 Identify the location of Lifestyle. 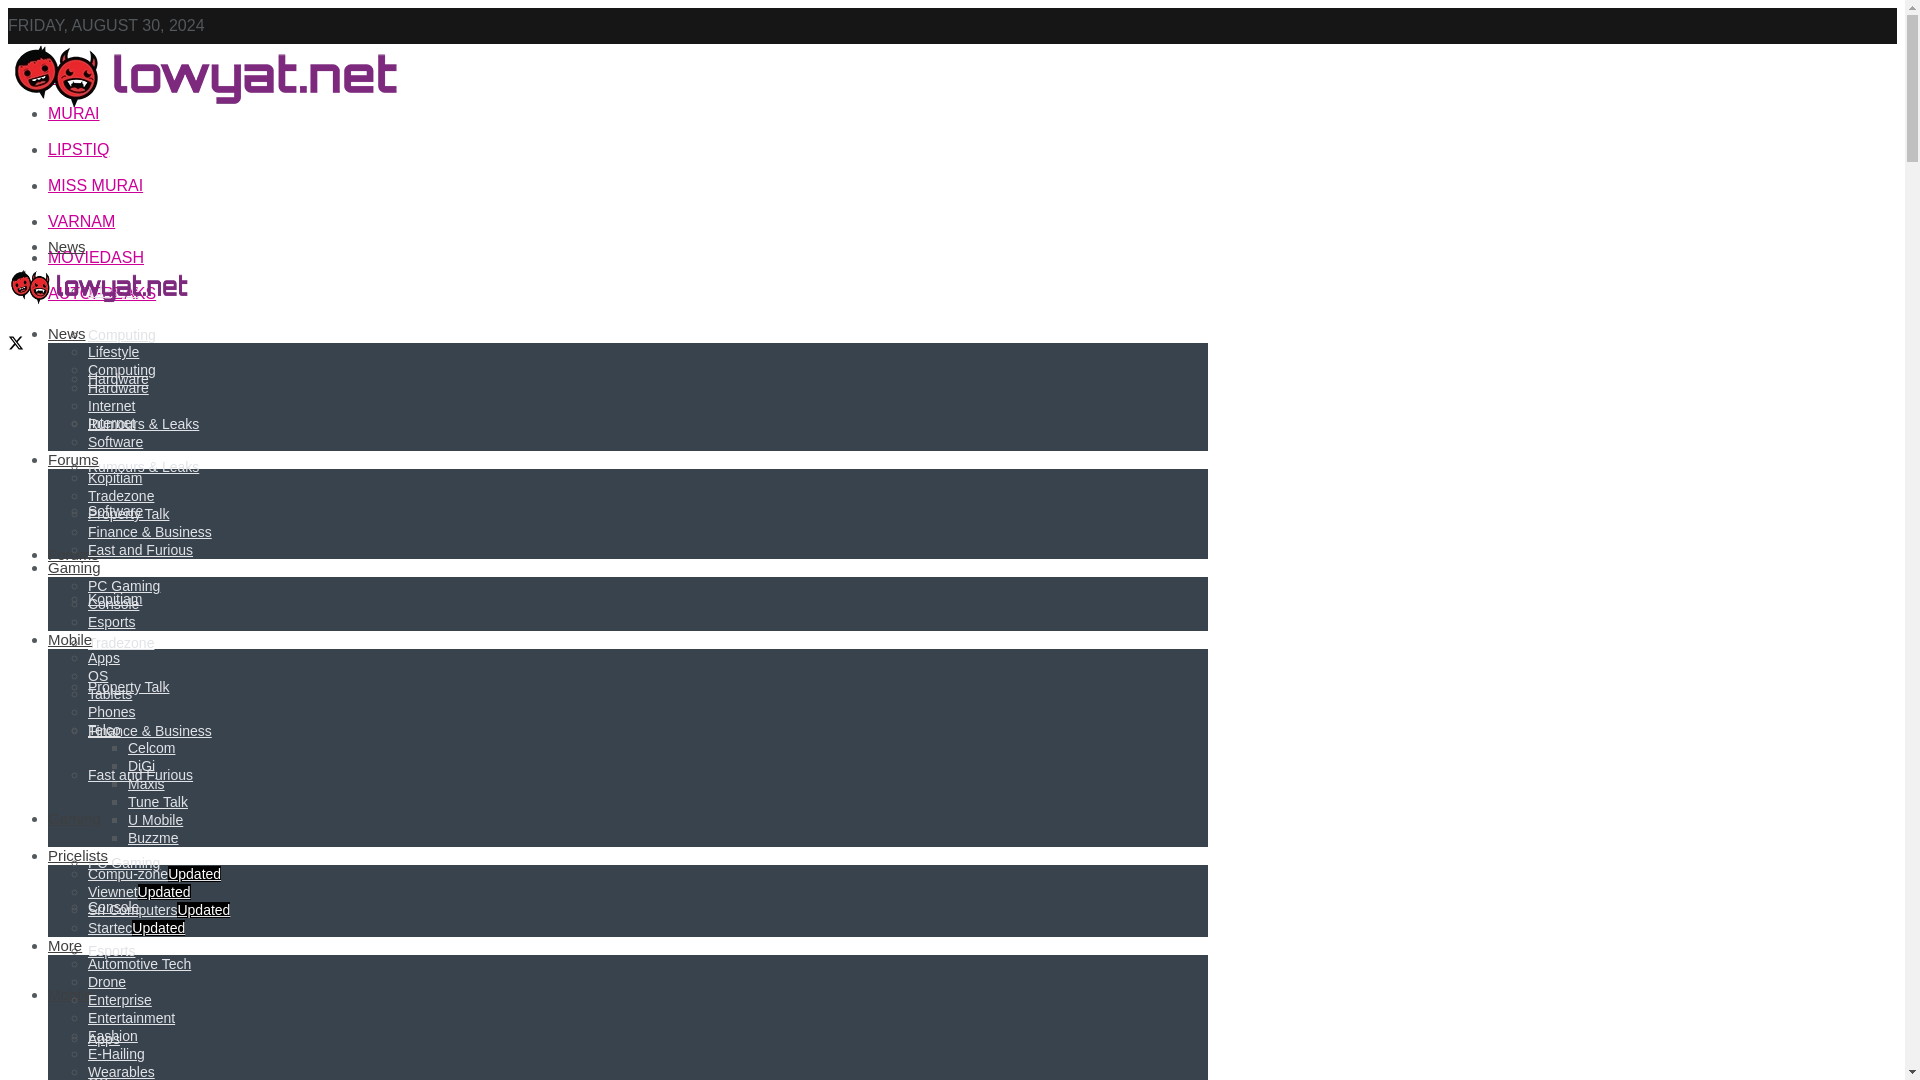
(113, 290).